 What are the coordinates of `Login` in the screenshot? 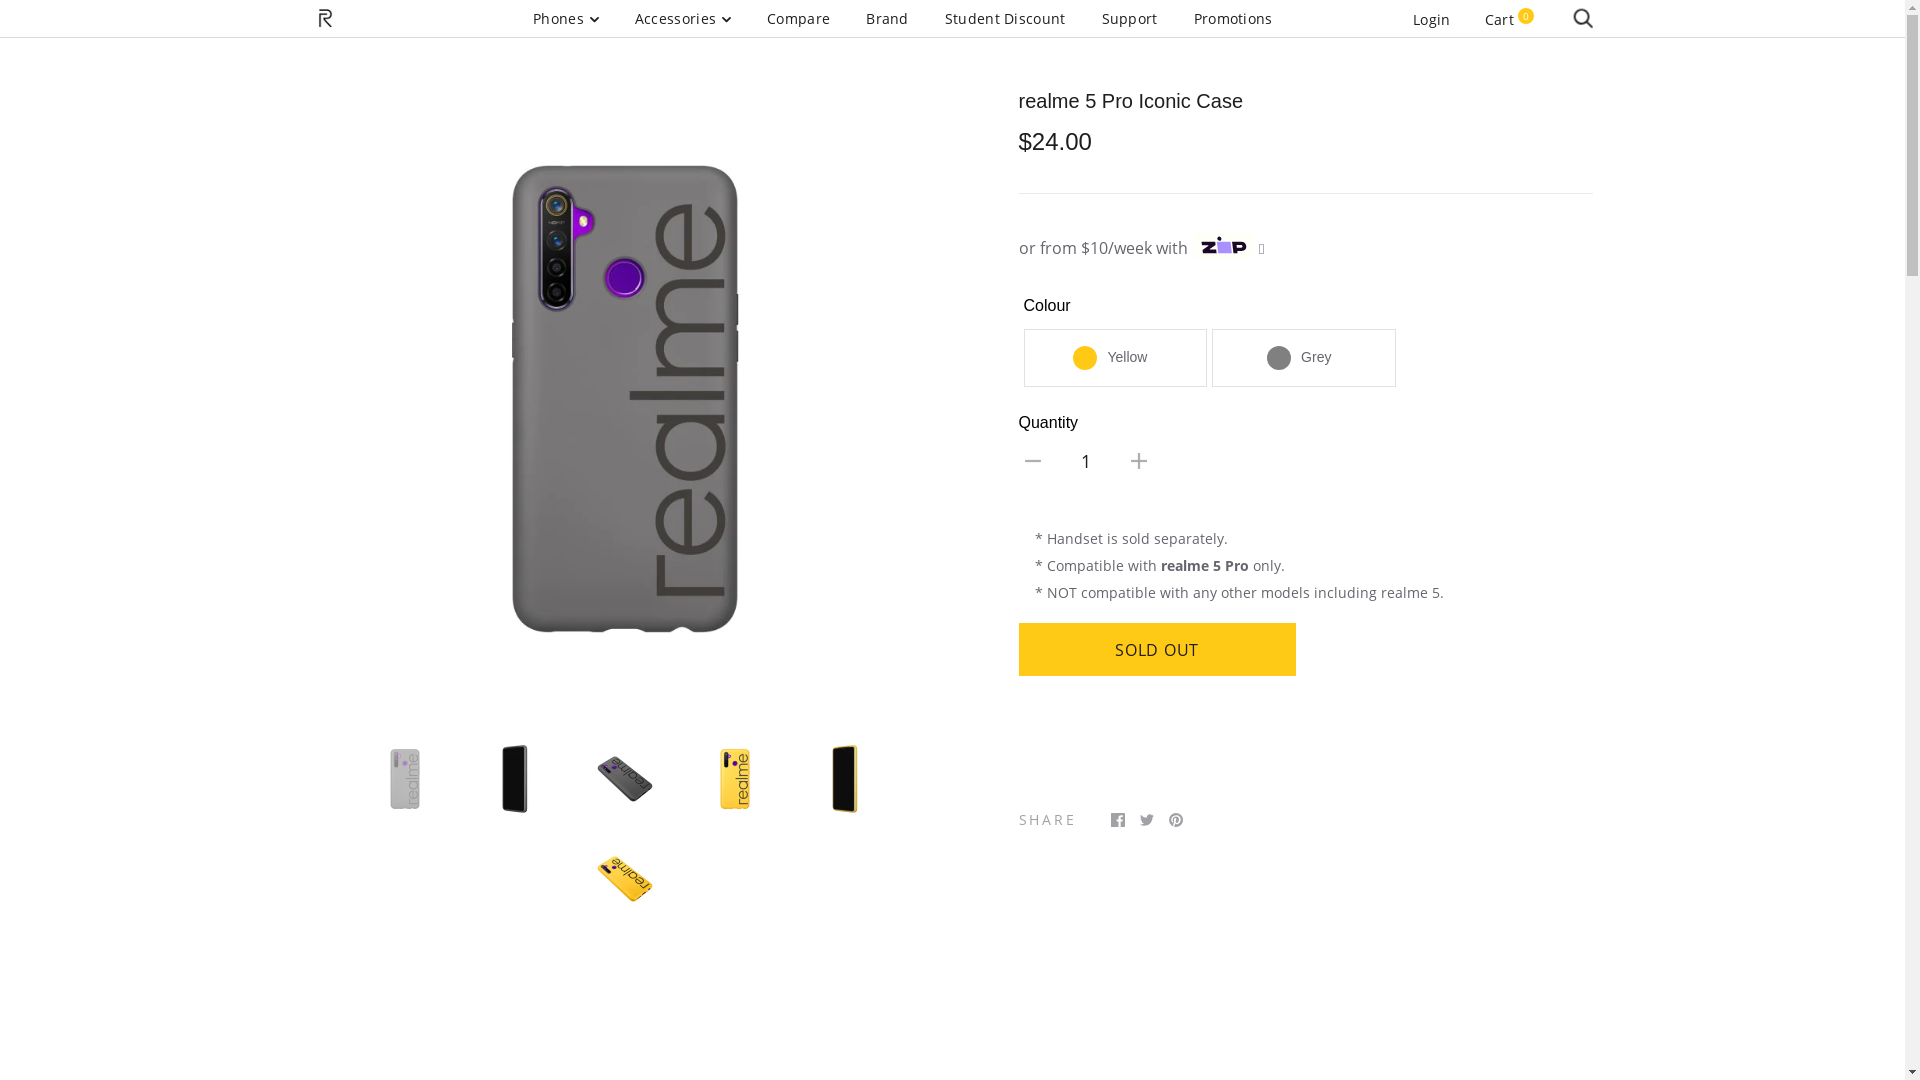 It's located at (1432, 20).